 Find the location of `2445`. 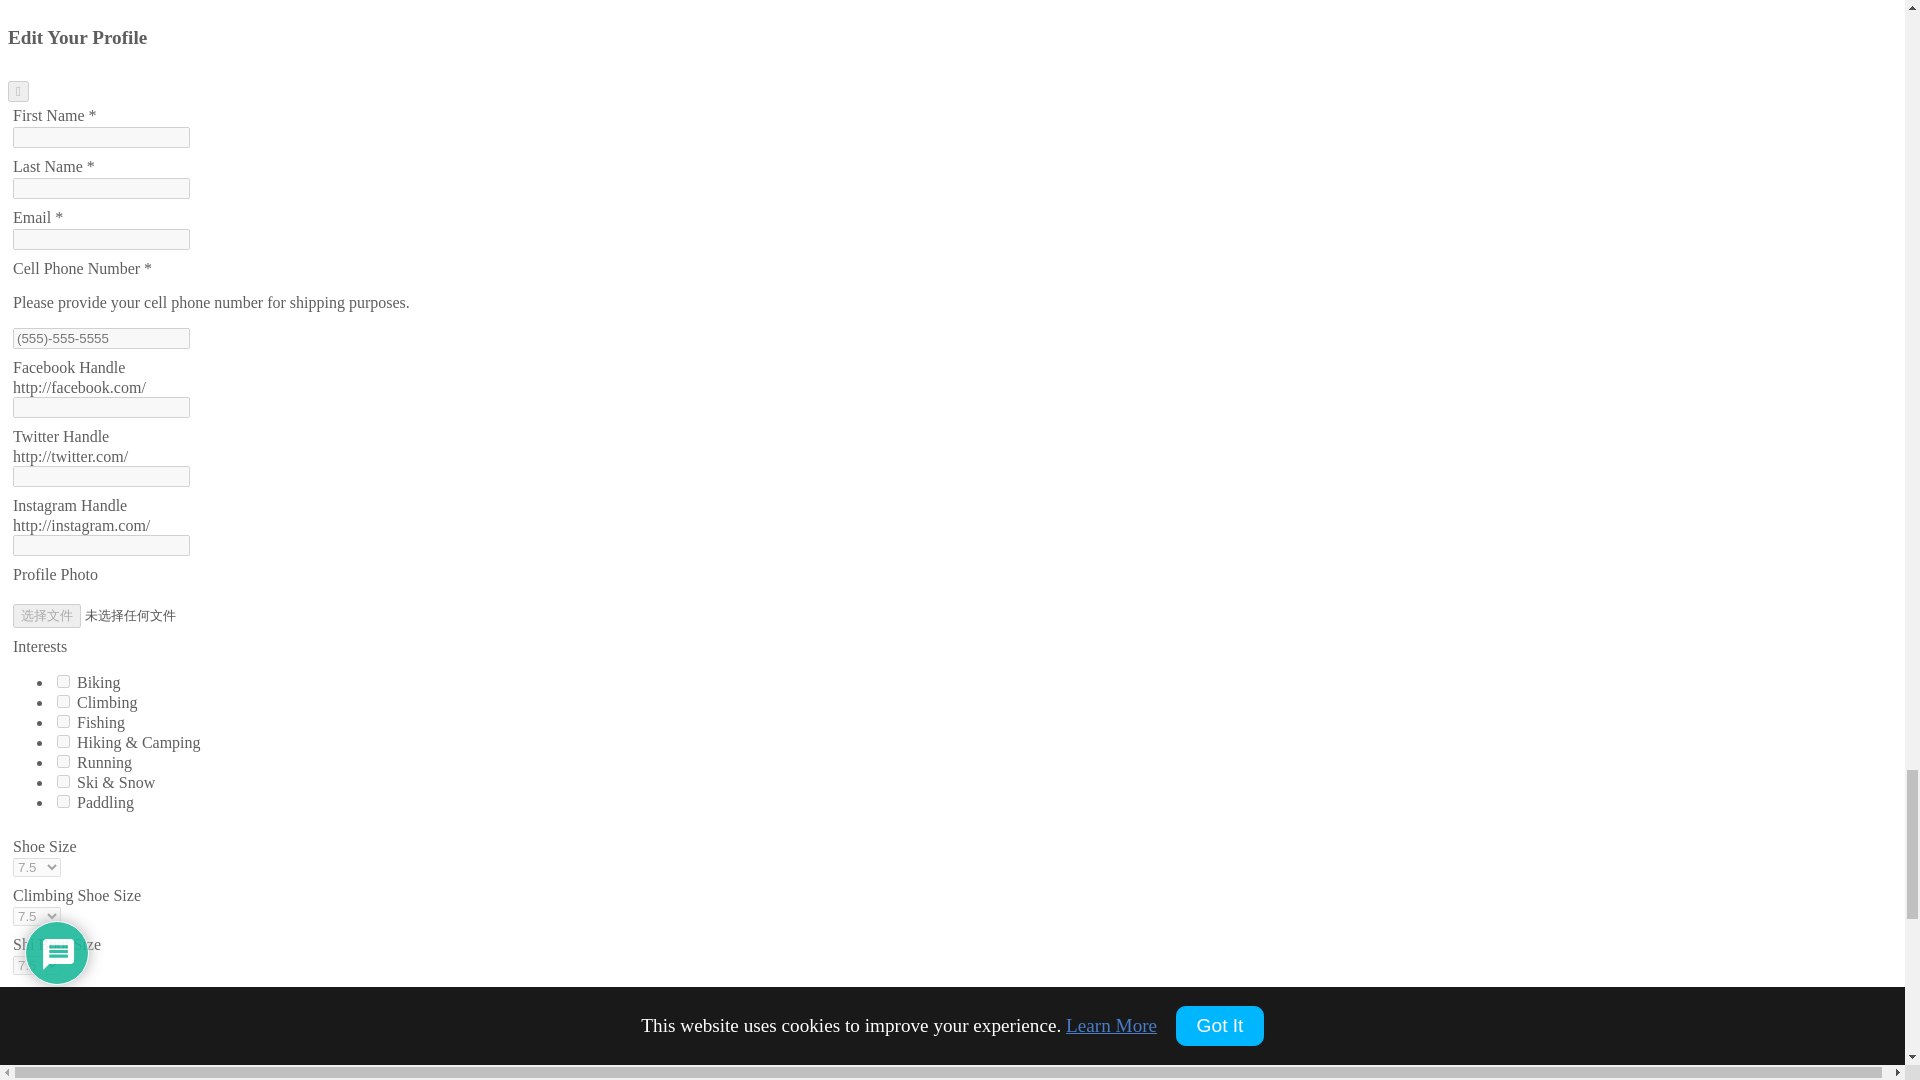

2445 is located at coordinates (63, 760).